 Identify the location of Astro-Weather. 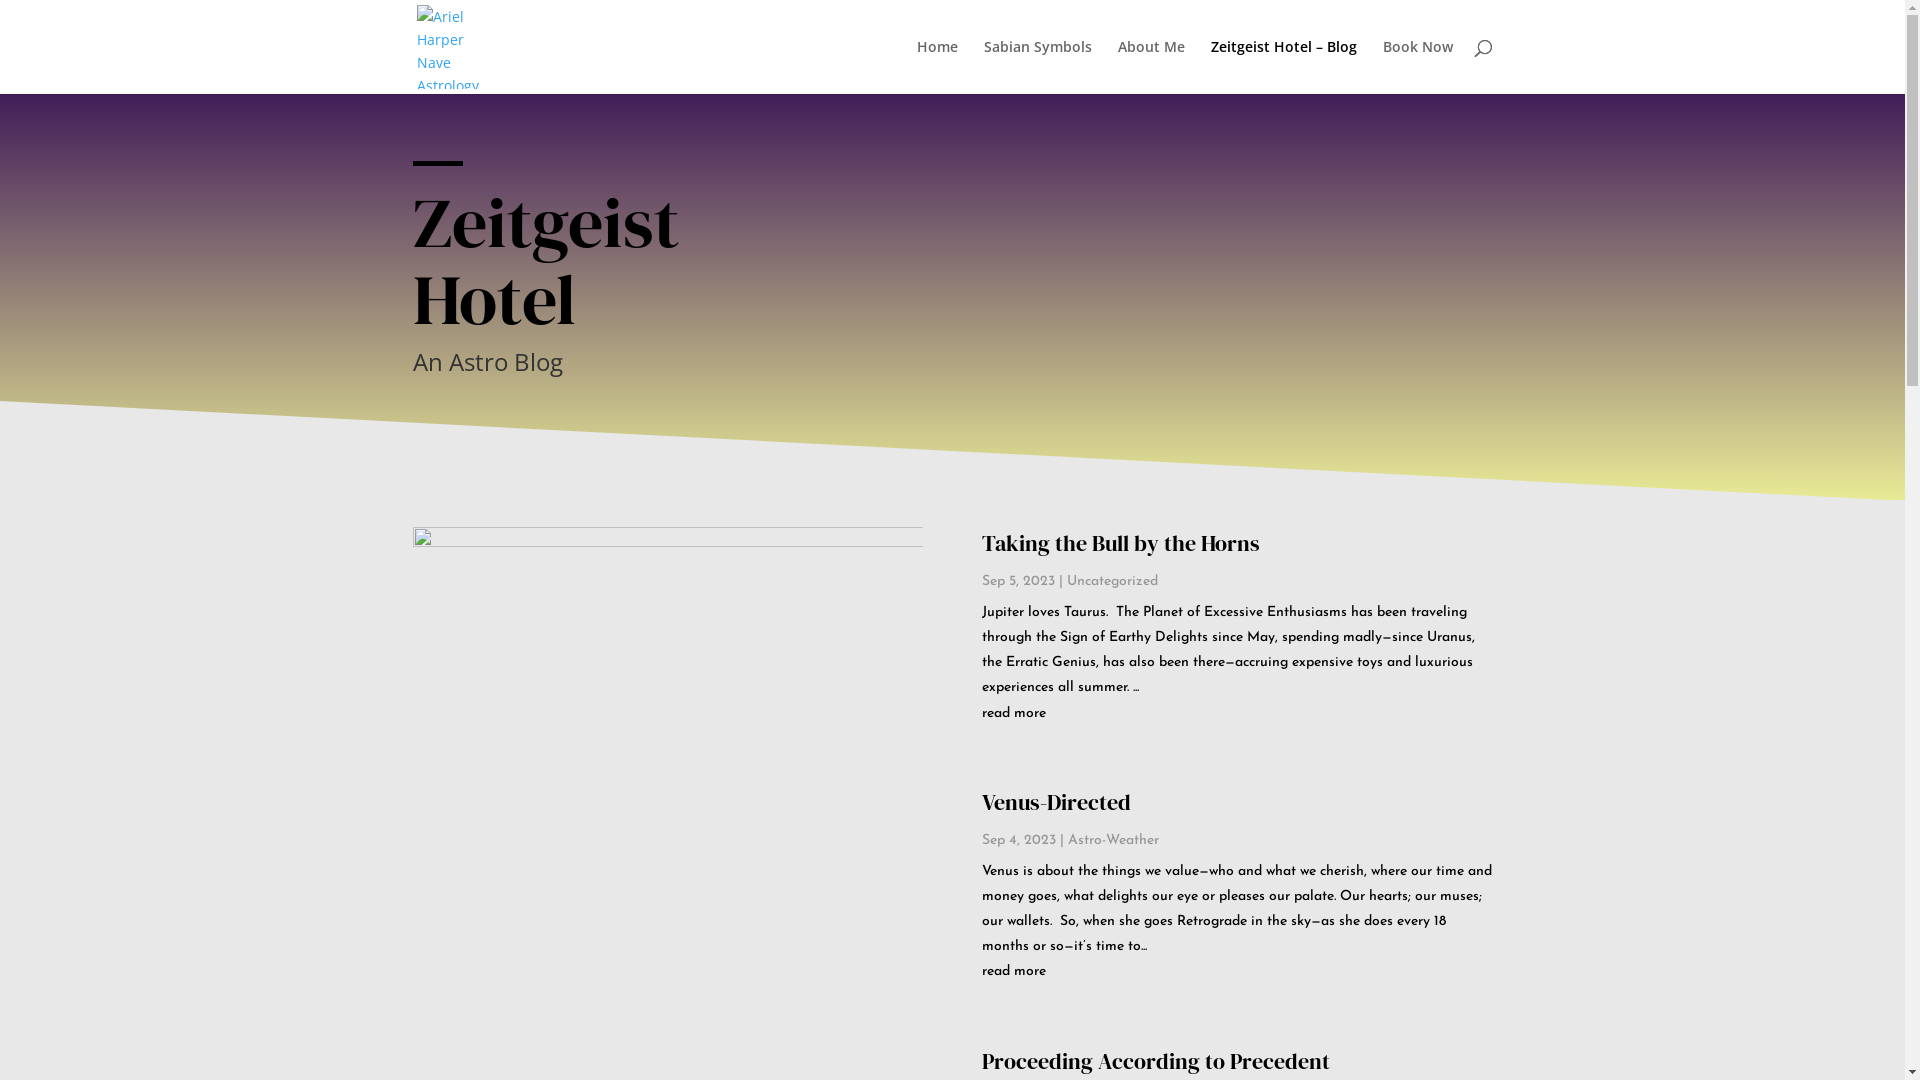
(1114, 840).